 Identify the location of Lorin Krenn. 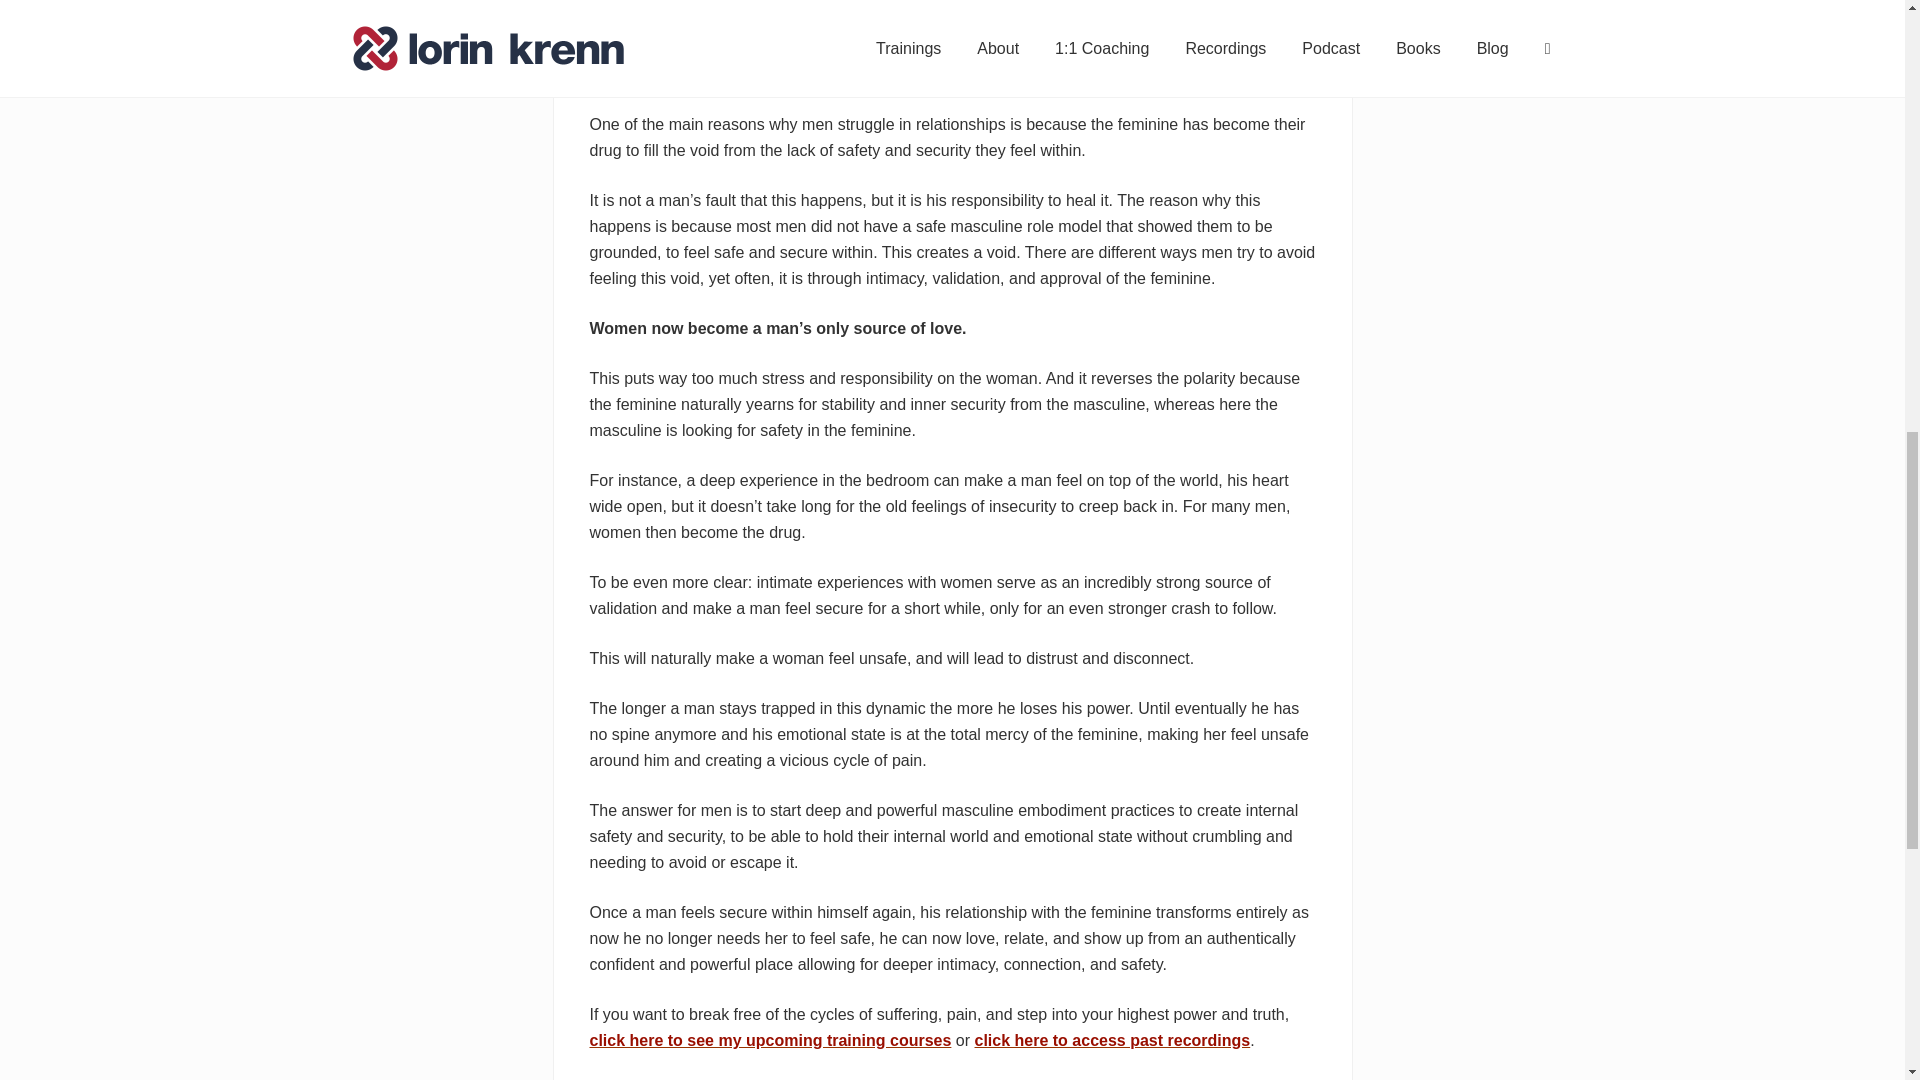
(750, 76).